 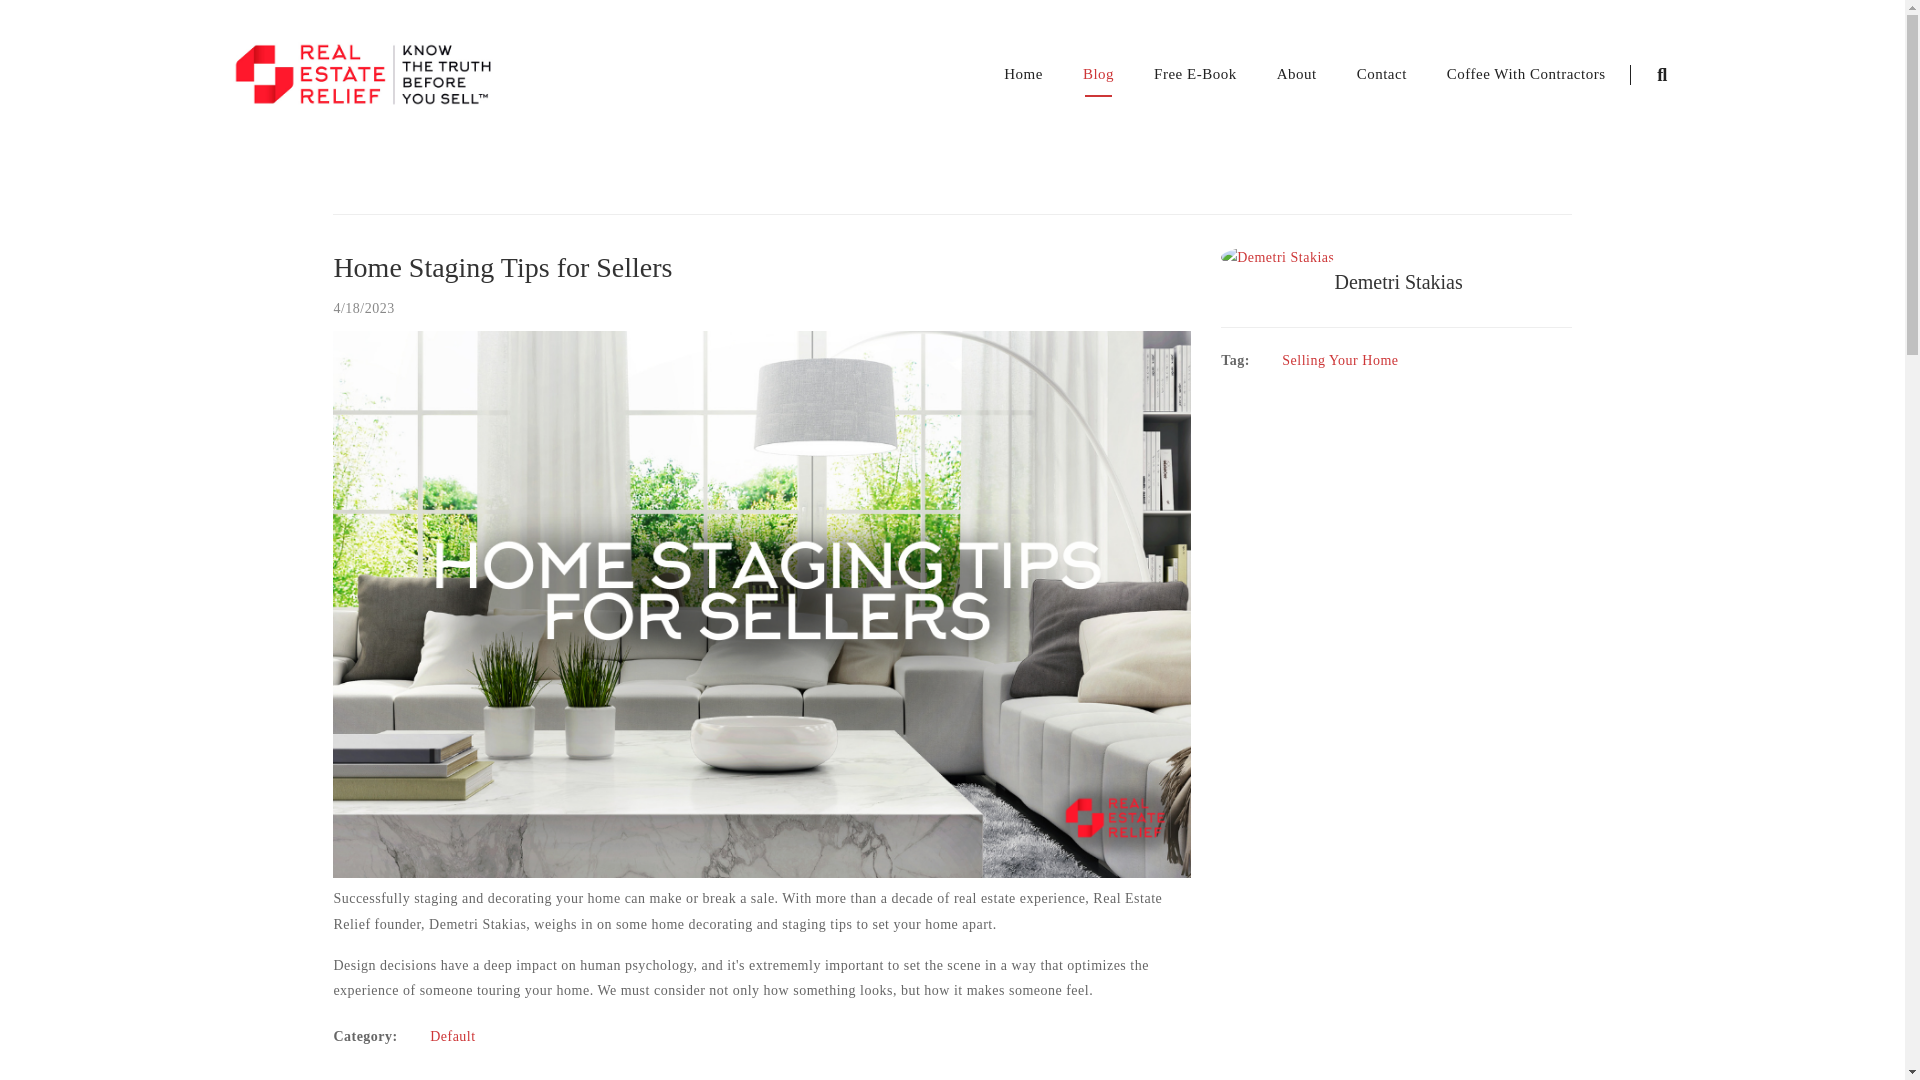 What do you see at coordinates (364, 72) in the screenshot?
I see `Real Estate Relief` at bounding box center [364, 72].